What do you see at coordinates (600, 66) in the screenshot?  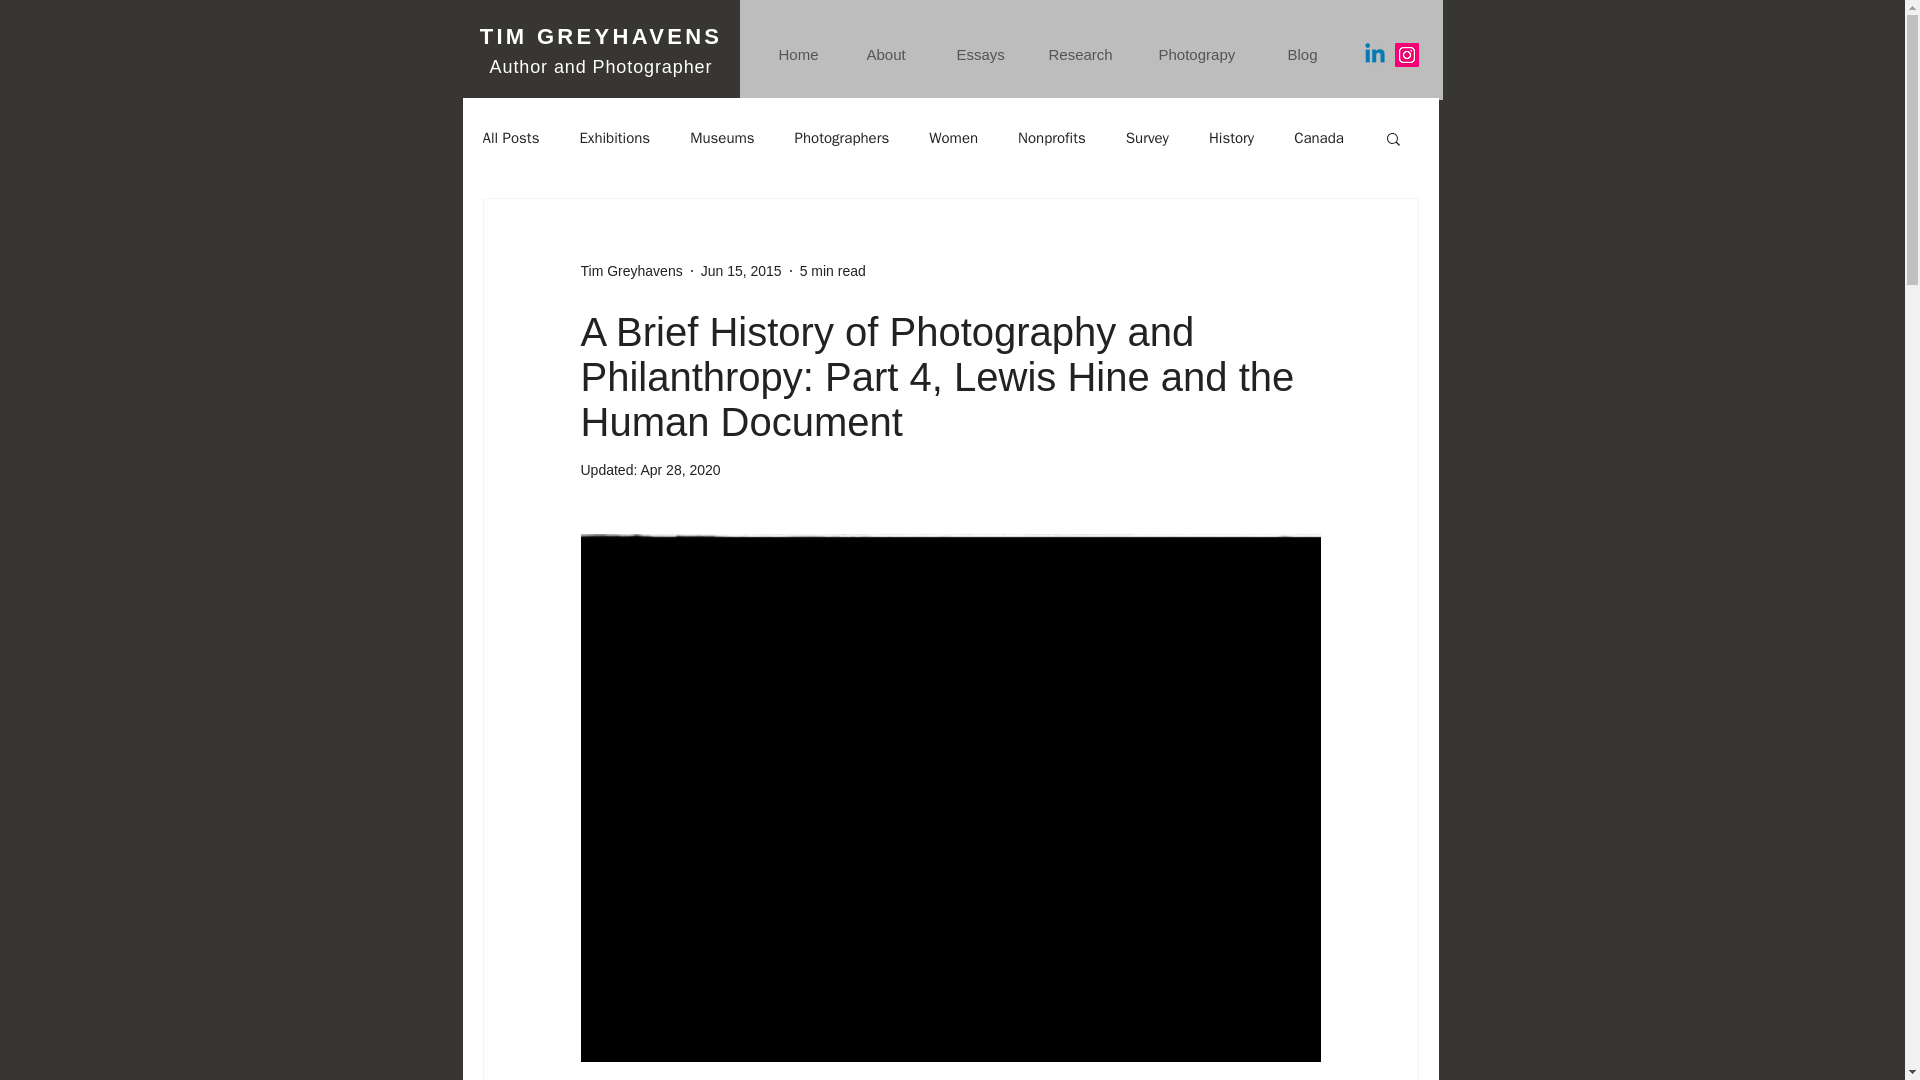 I see `Author and Photographer` at bounding box center [600, 66].